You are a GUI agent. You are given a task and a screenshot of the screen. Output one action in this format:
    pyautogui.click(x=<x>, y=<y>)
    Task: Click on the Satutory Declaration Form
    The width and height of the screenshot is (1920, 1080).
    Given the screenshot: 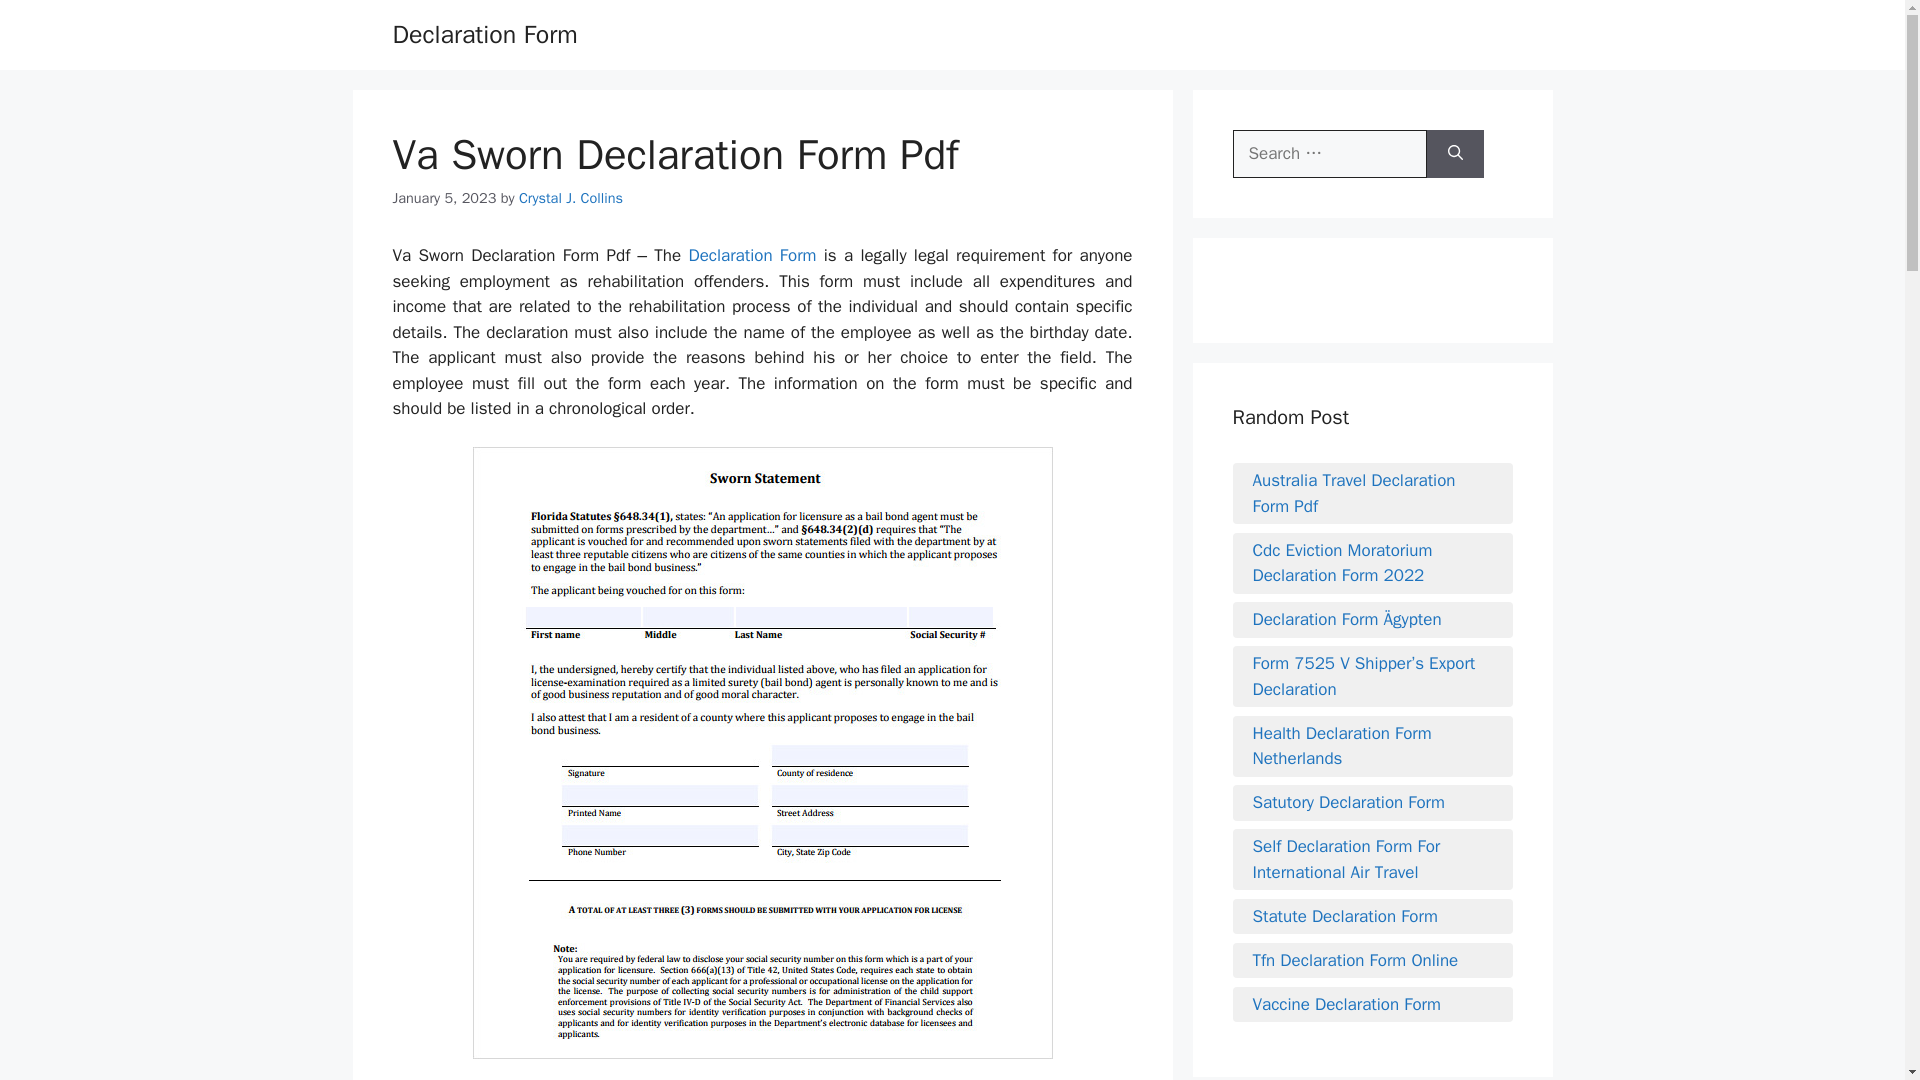 What is the action you would take?
    pyautogui.click(x=1372, y=802)
    